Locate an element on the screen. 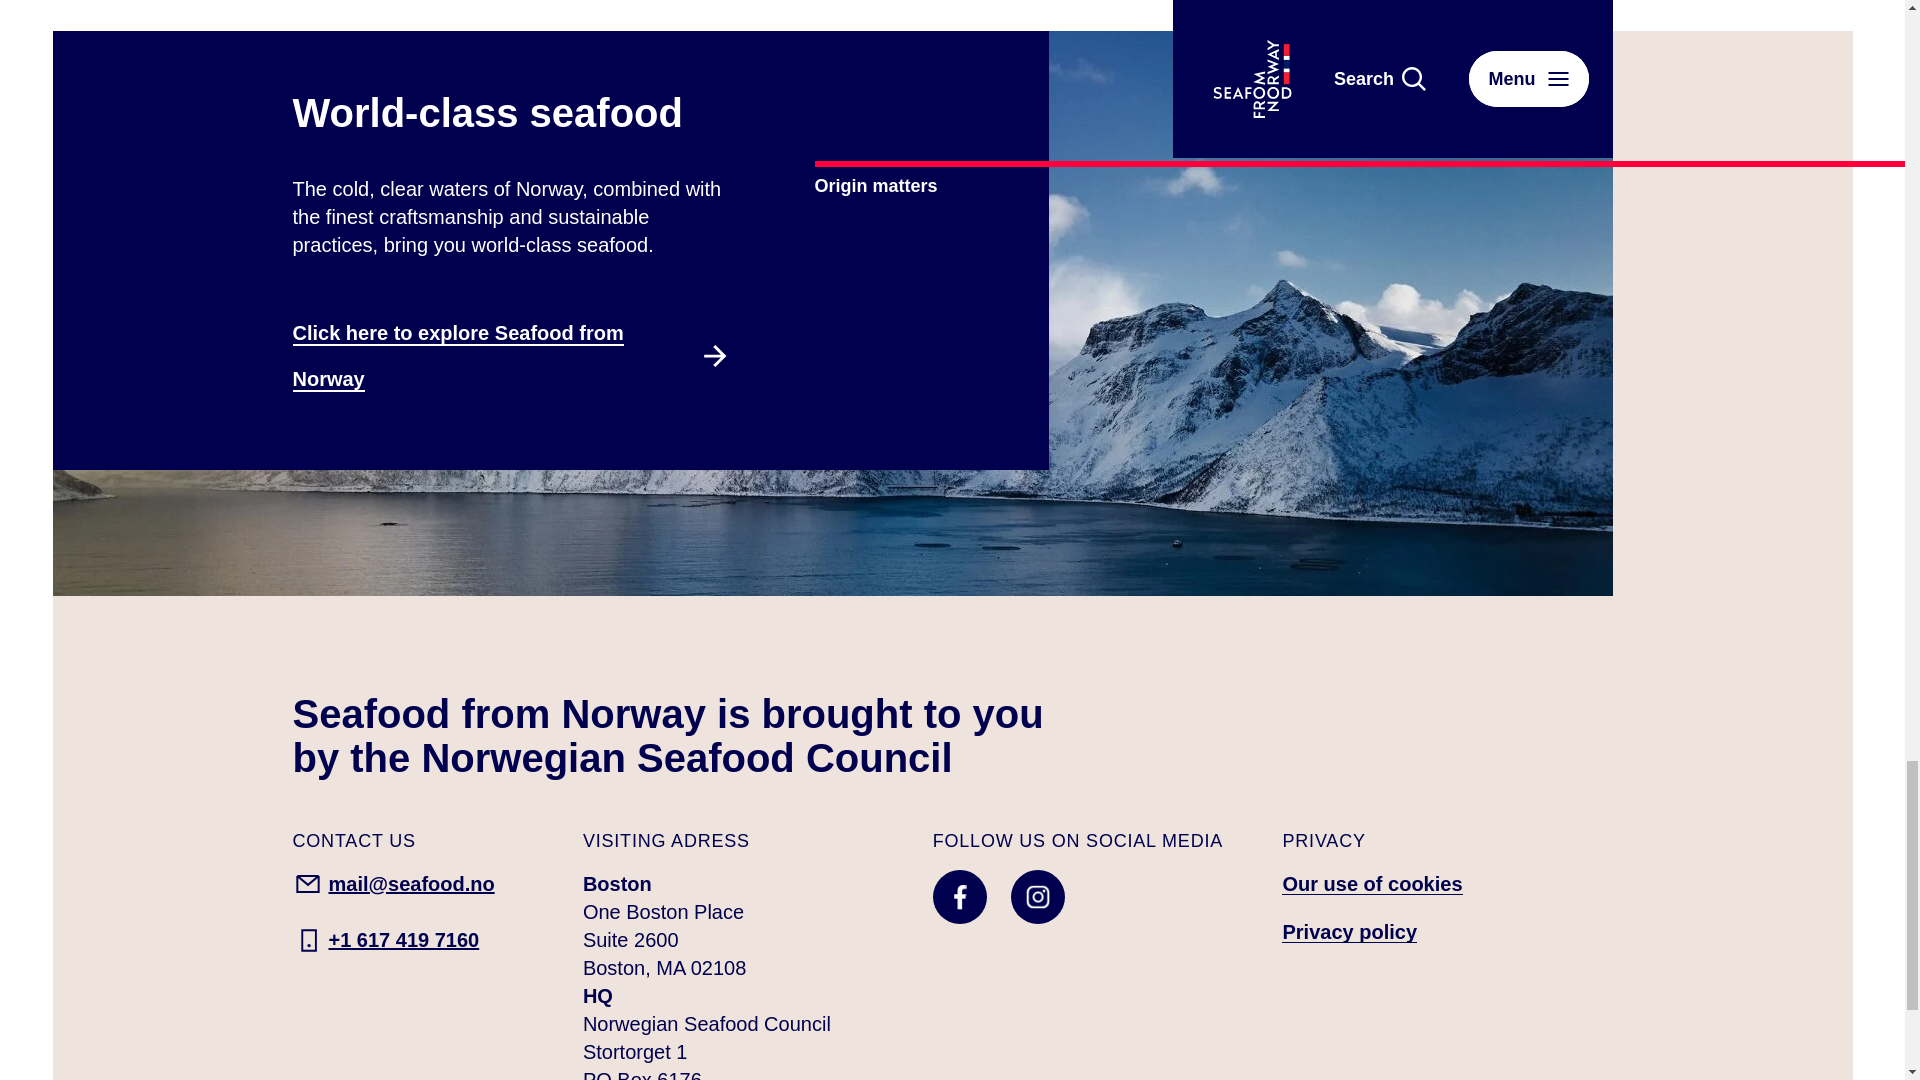 The height and width of the screenshot is (1080, 1920). Privacy policy is located at coordinates (1349, 932).